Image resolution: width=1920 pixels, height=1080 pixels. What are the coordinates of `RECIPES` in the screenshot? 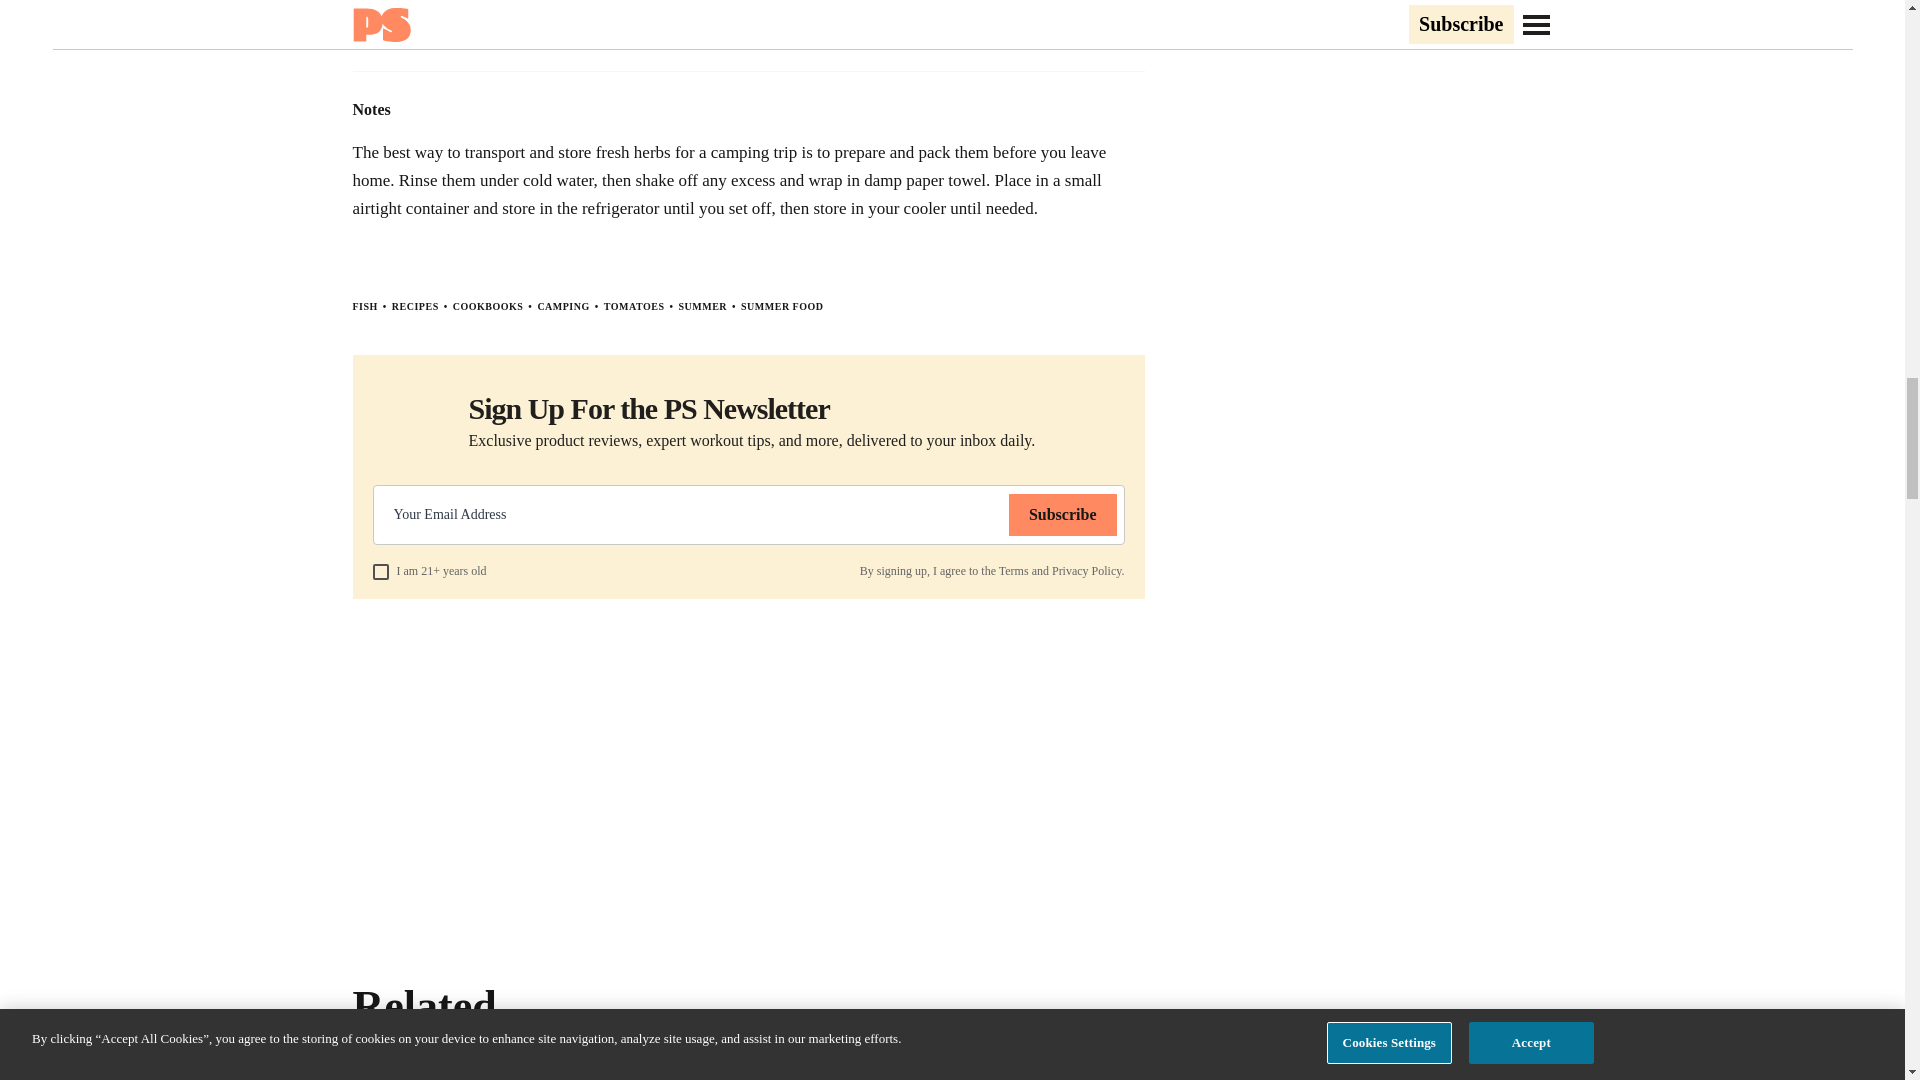 It's located at (415, 306).